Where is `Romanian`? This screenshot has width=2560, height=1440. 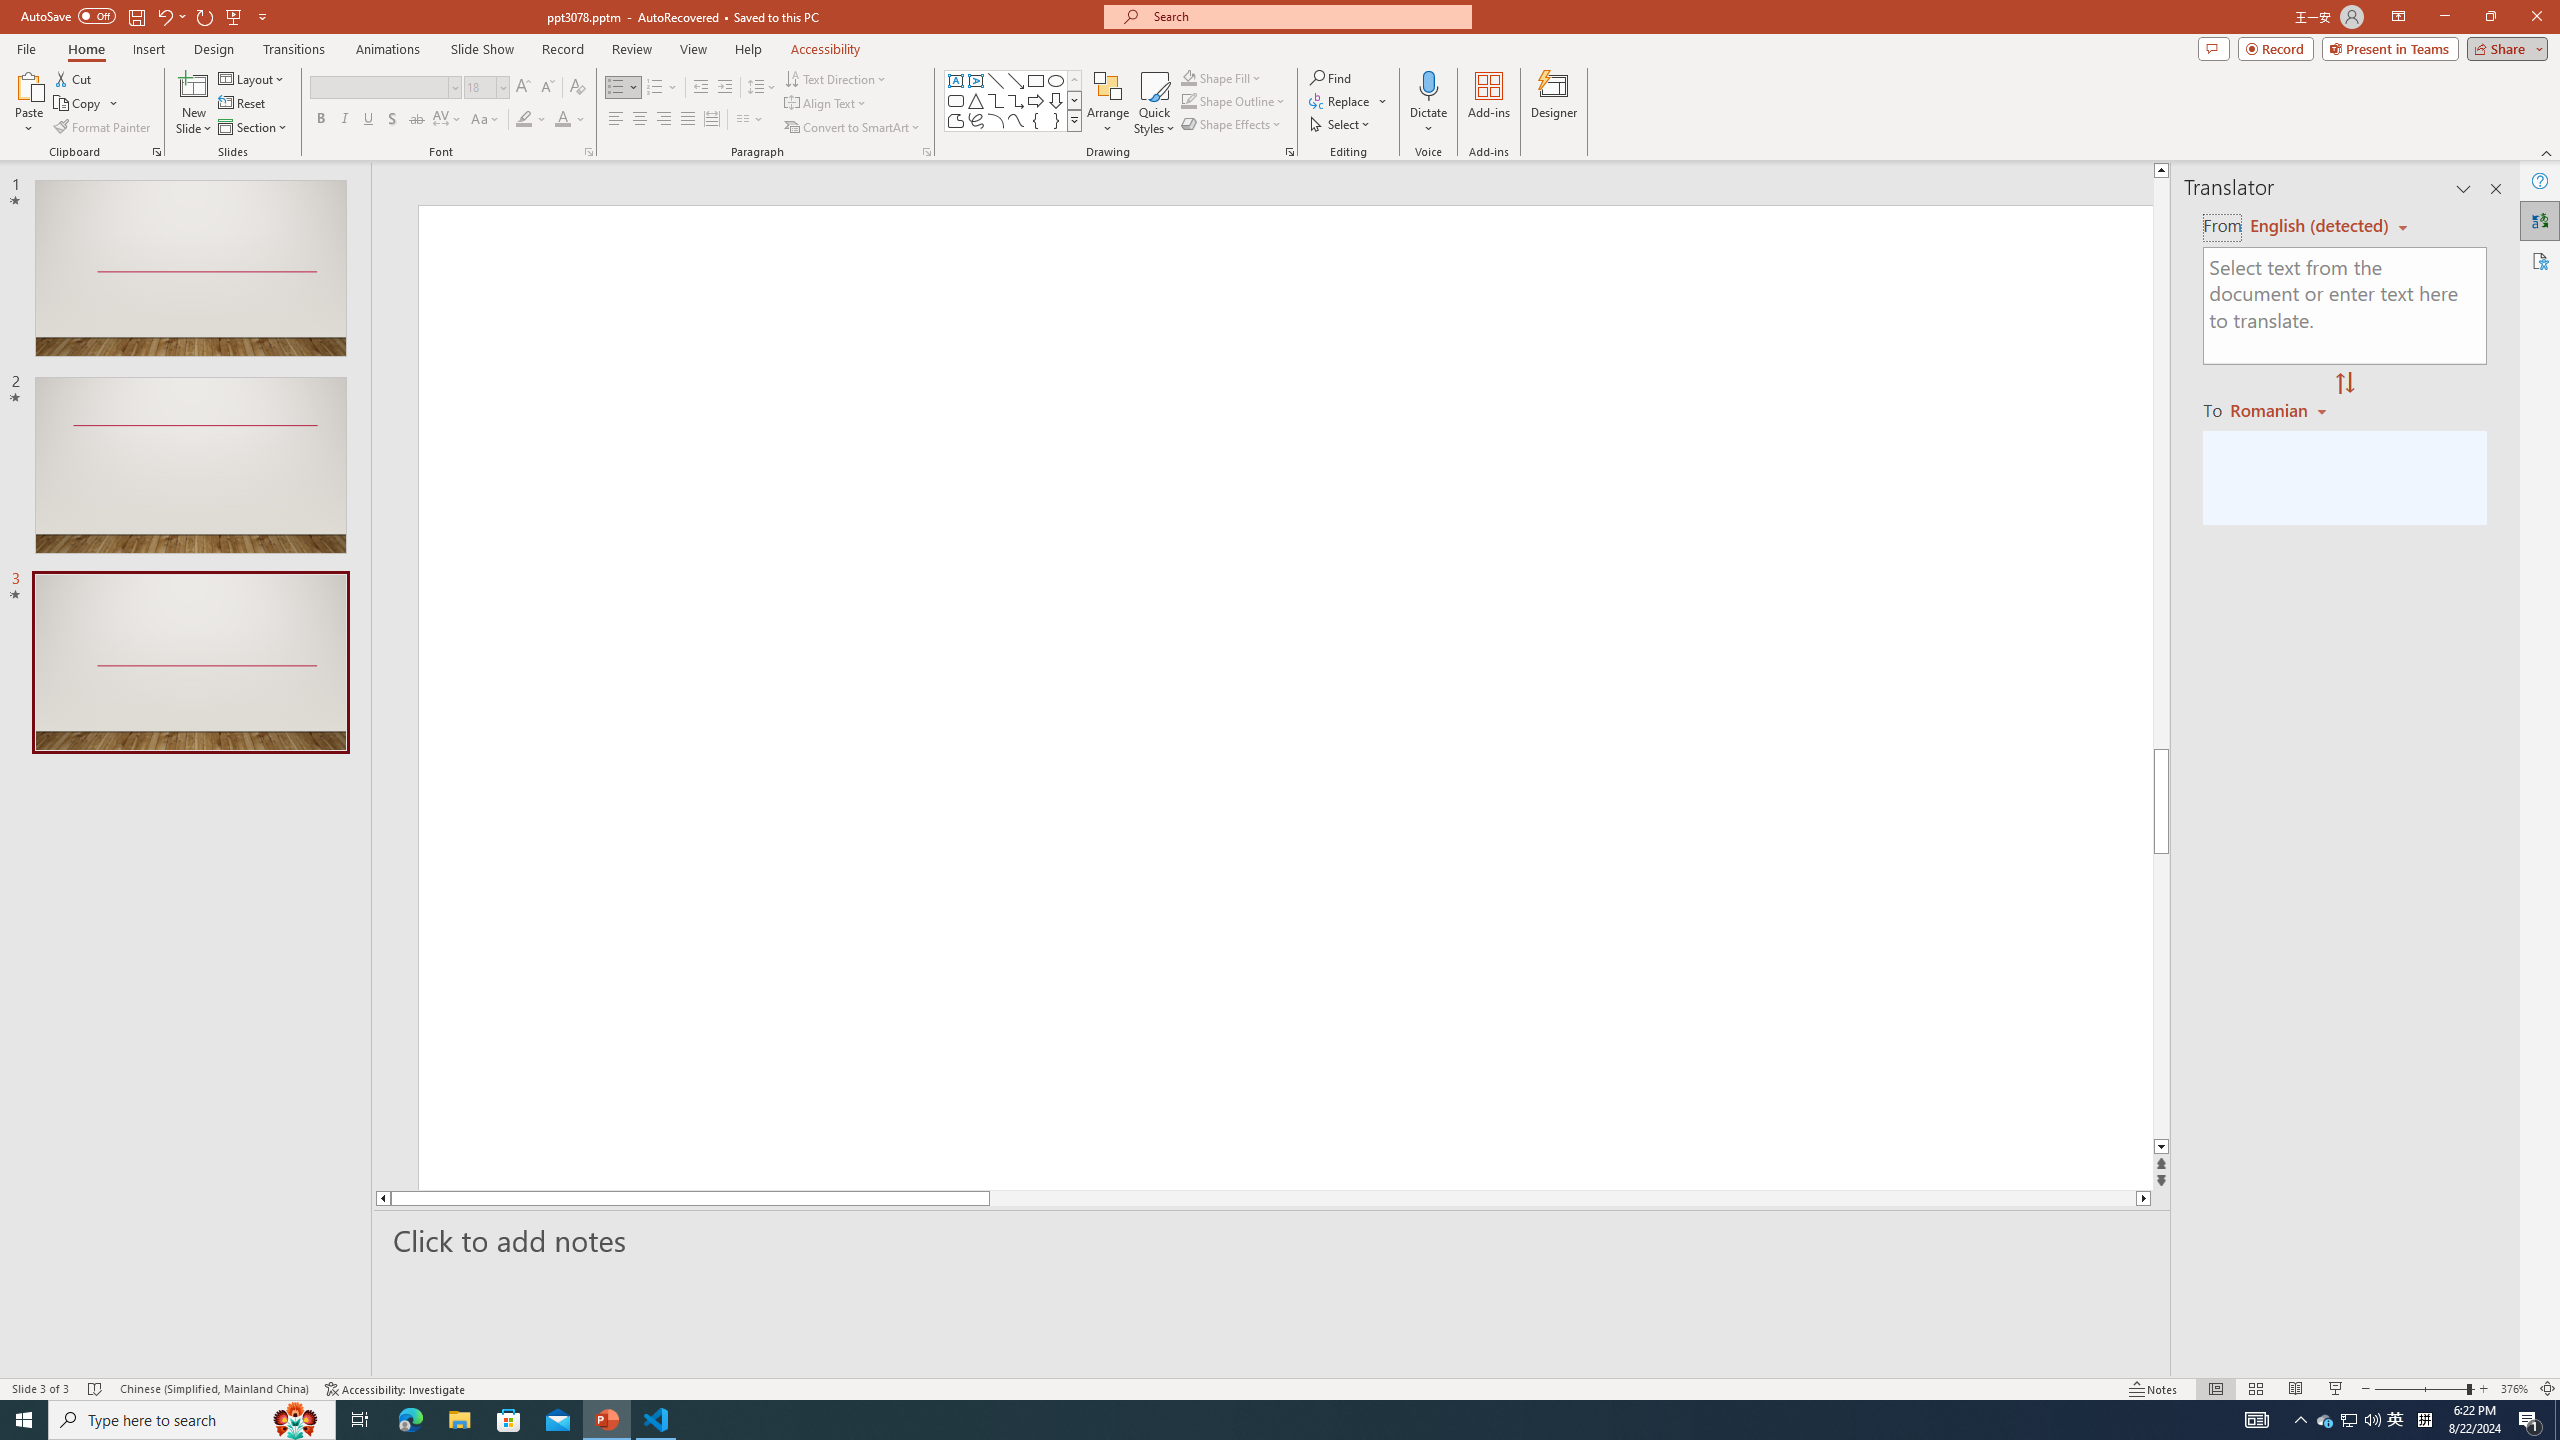
Romanian is located at coordinates (2280, 409).